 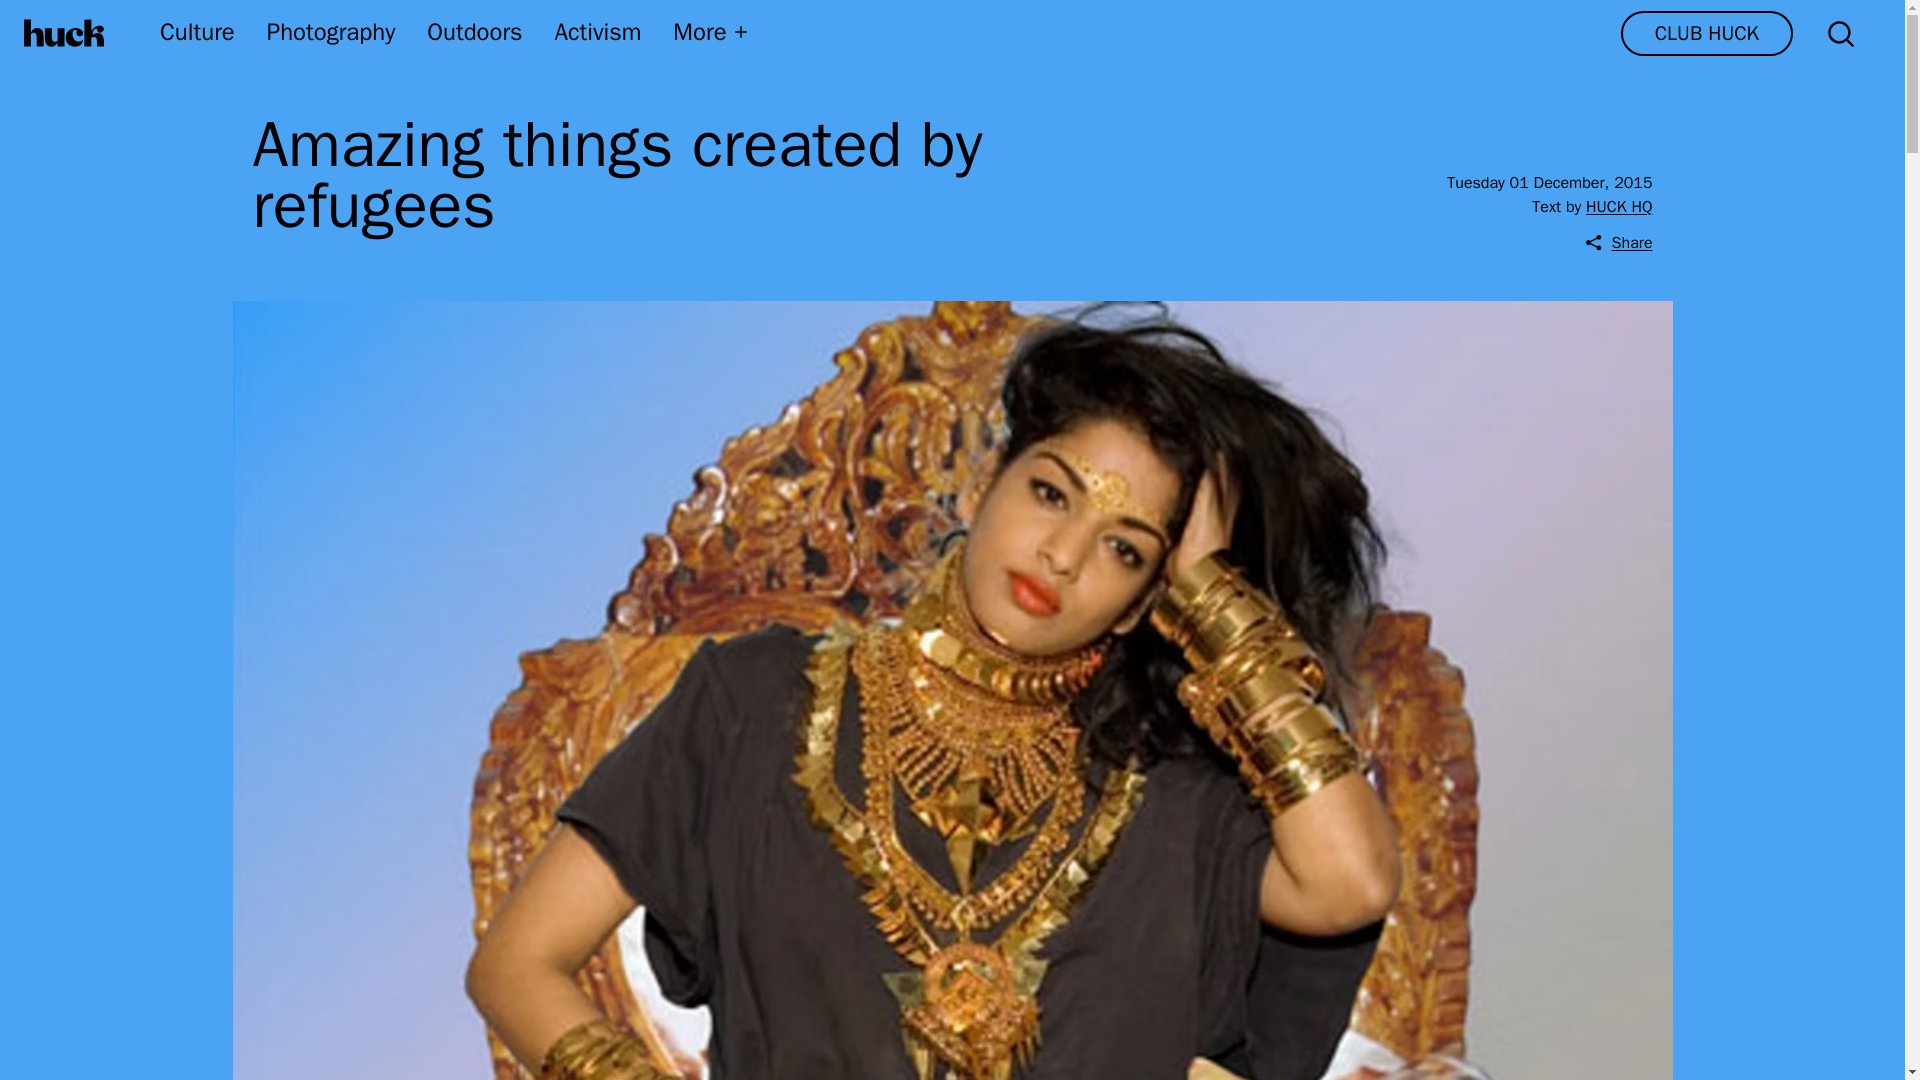 What do you see at coordinates (1618, 206) in the screenshot?
I see `HUCK HQ` at bounding box center [1618, 206].